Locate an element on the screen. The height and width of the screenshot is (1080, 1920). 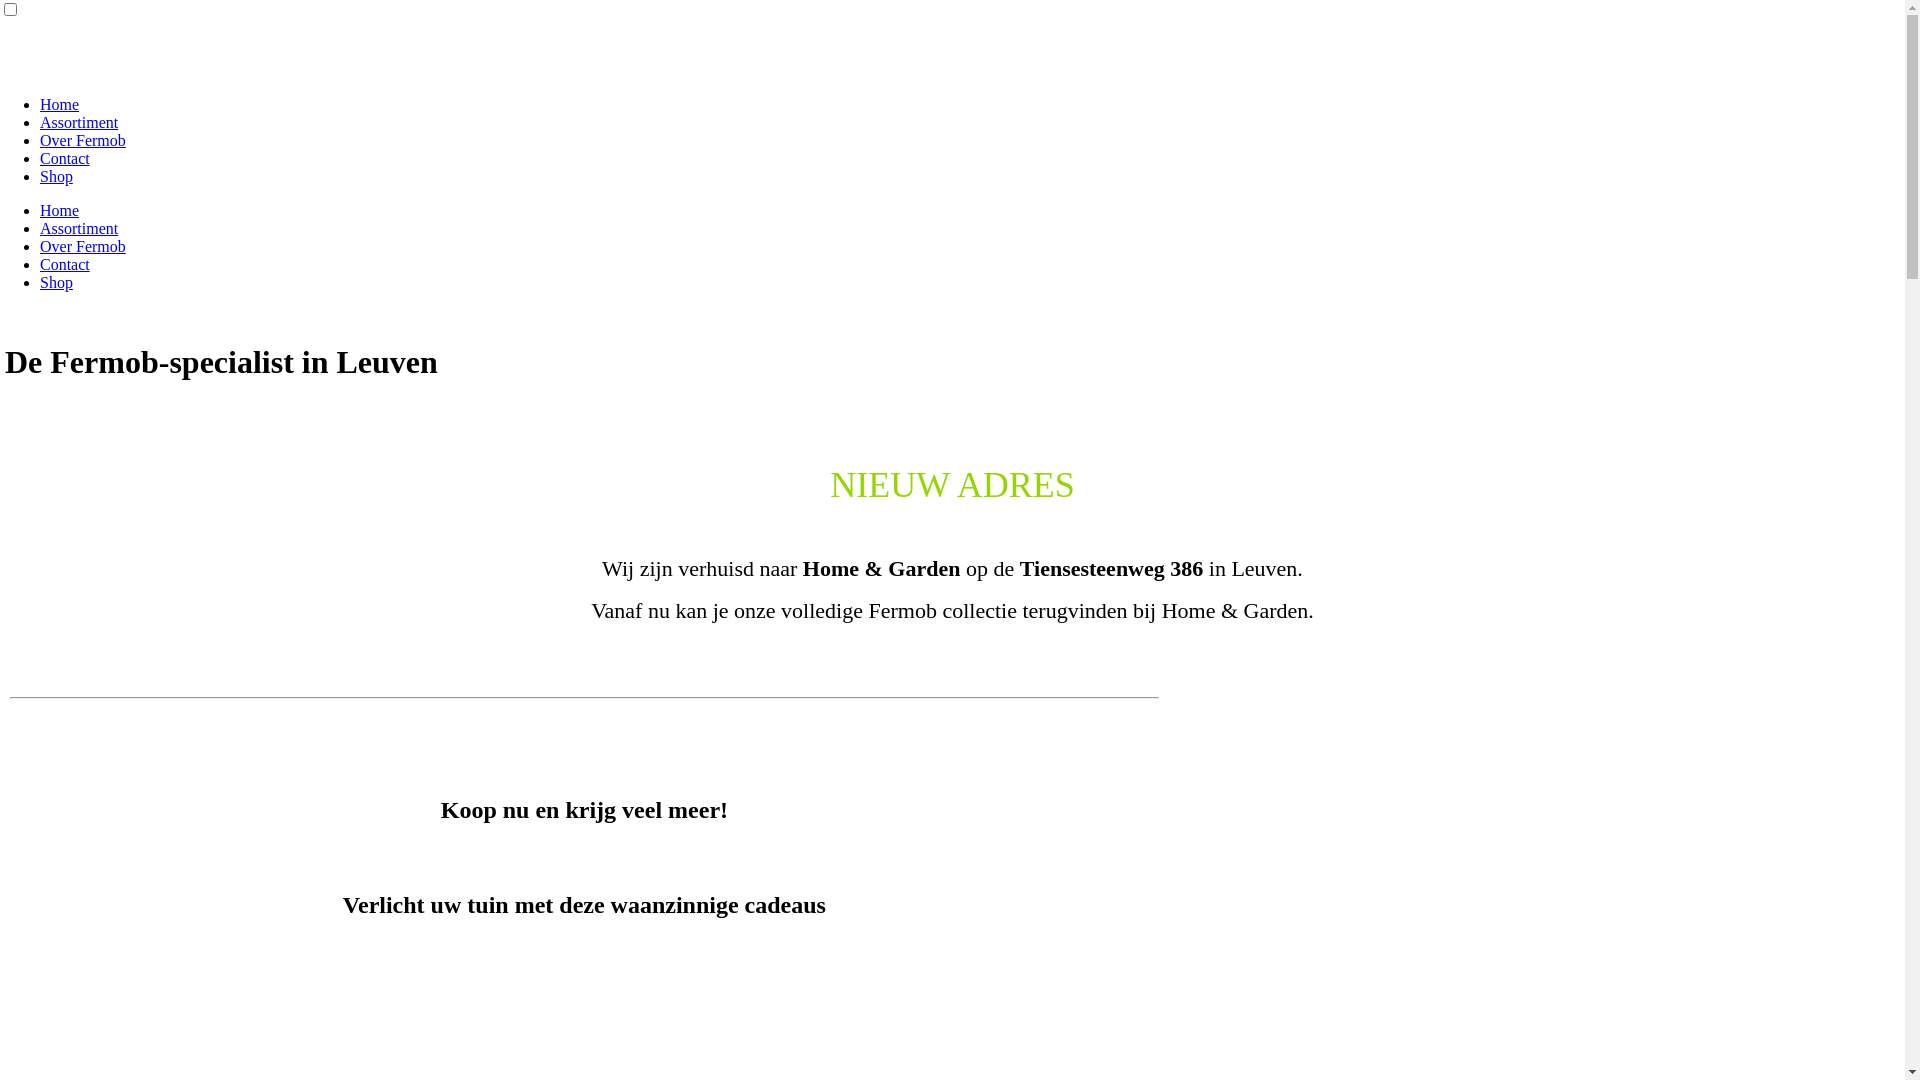
Over Fermob is located at coordinates (83, 246).